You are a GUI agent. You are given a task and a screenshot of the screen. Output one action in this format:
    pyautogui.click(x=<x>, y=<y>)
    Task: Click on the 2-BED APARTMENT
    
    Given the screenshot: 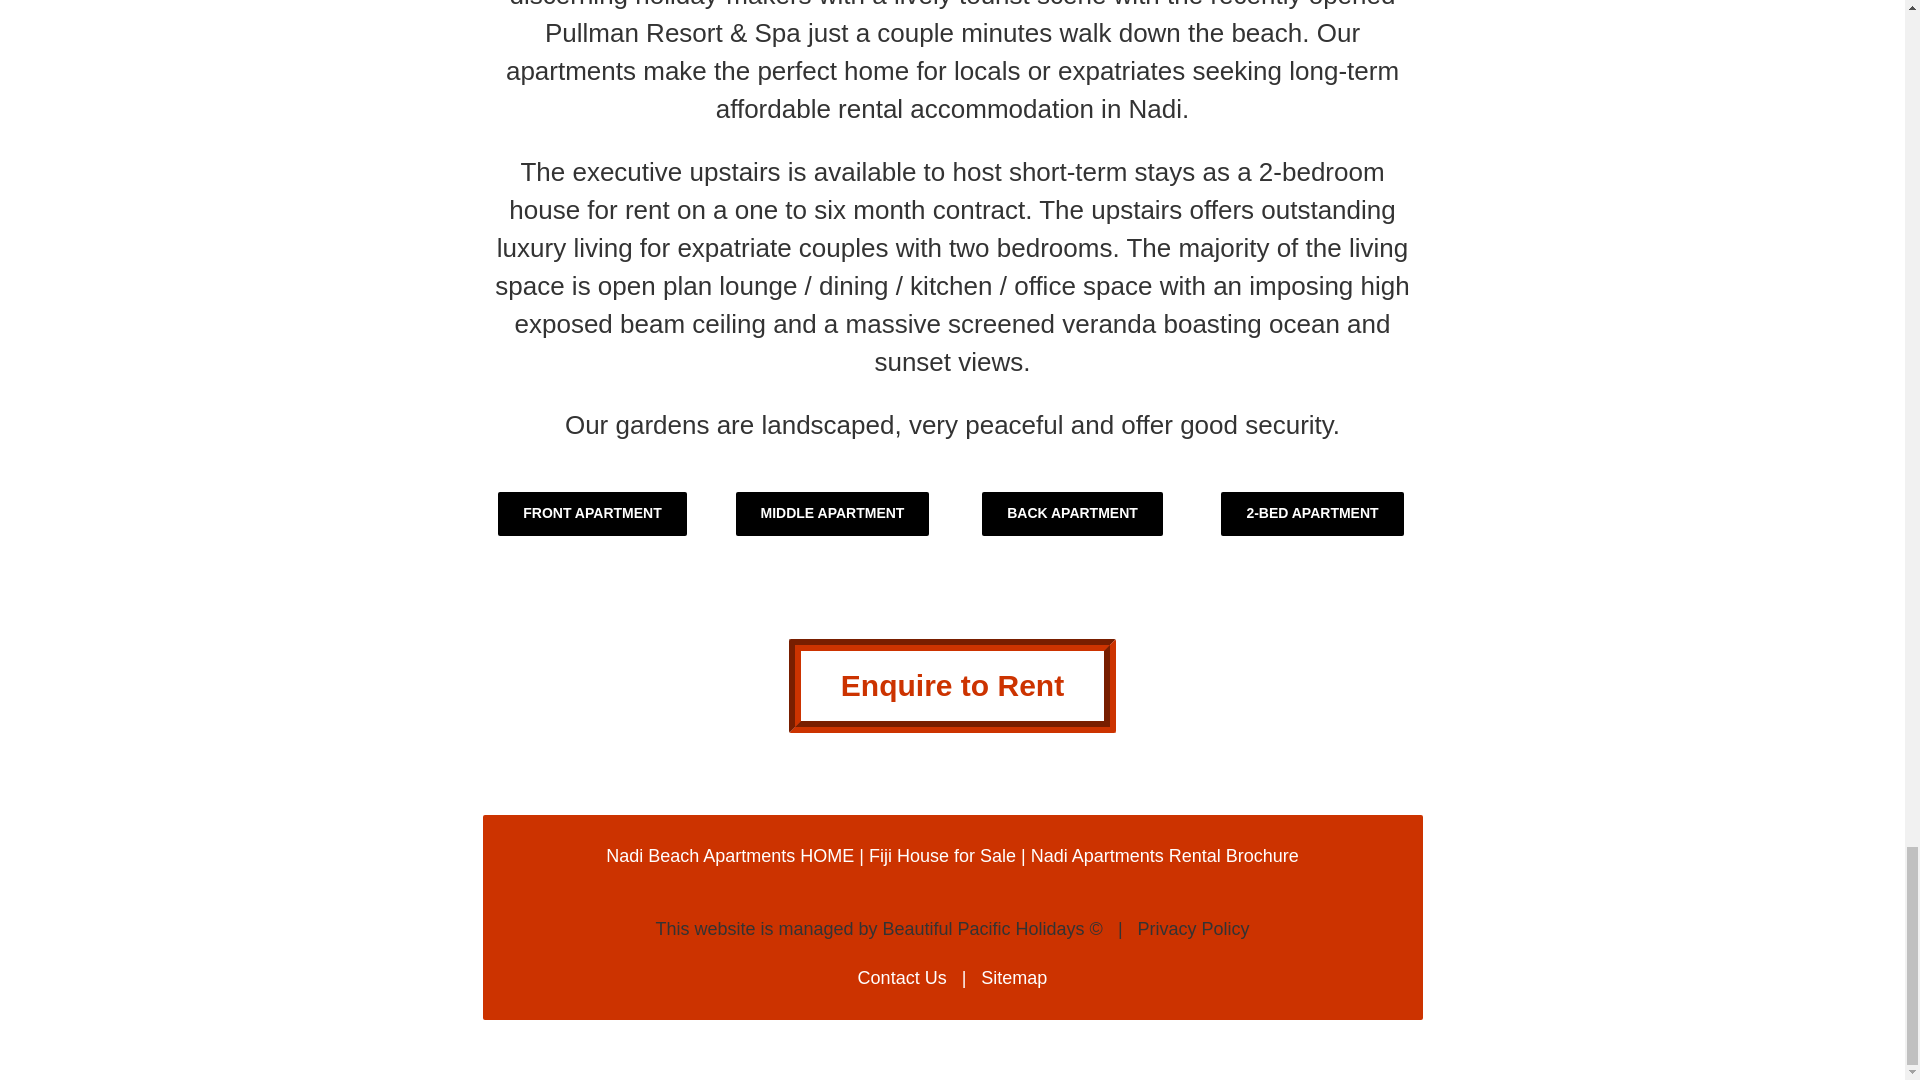 What is the action you would take?
    pyautogui.click(x=1312, y=514)
    